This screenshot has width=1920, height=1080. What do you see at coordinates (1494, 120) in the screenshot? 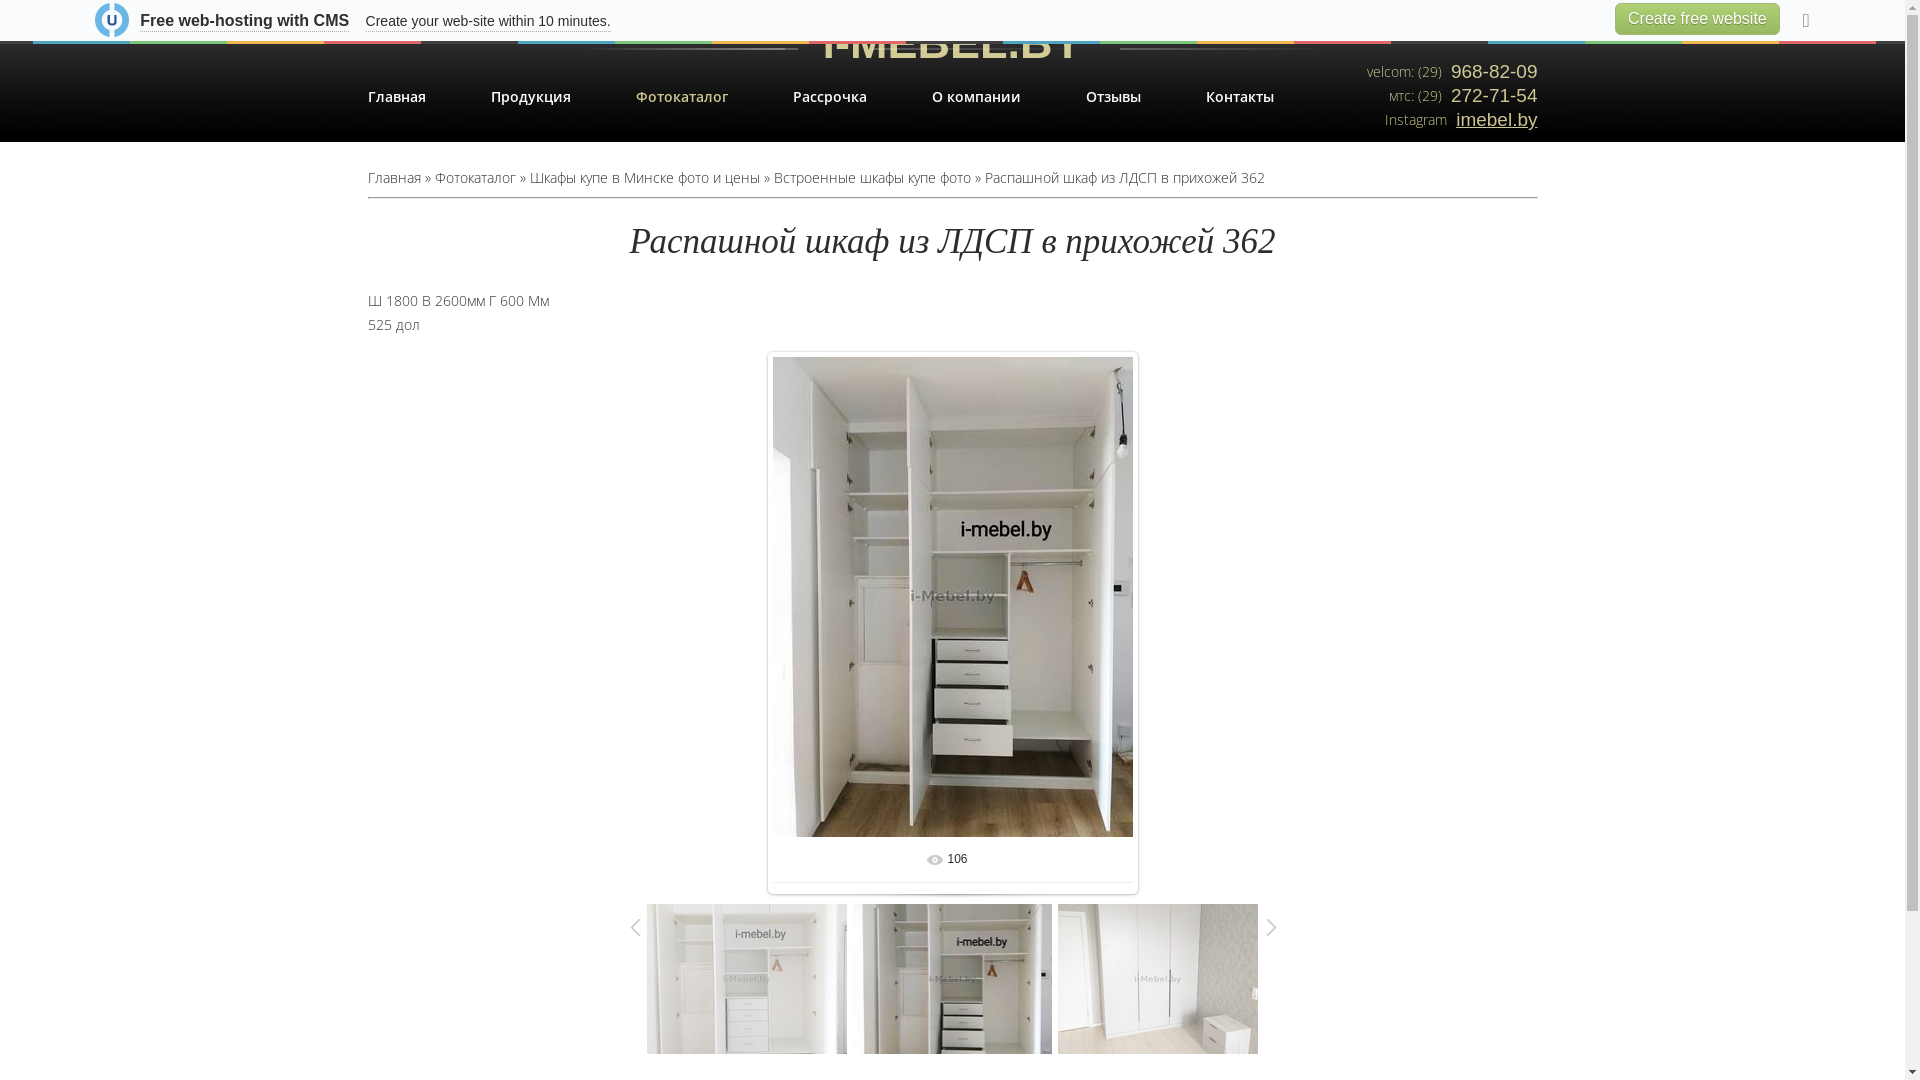
I see `imebel.by` at bounding box center [1494, 120].